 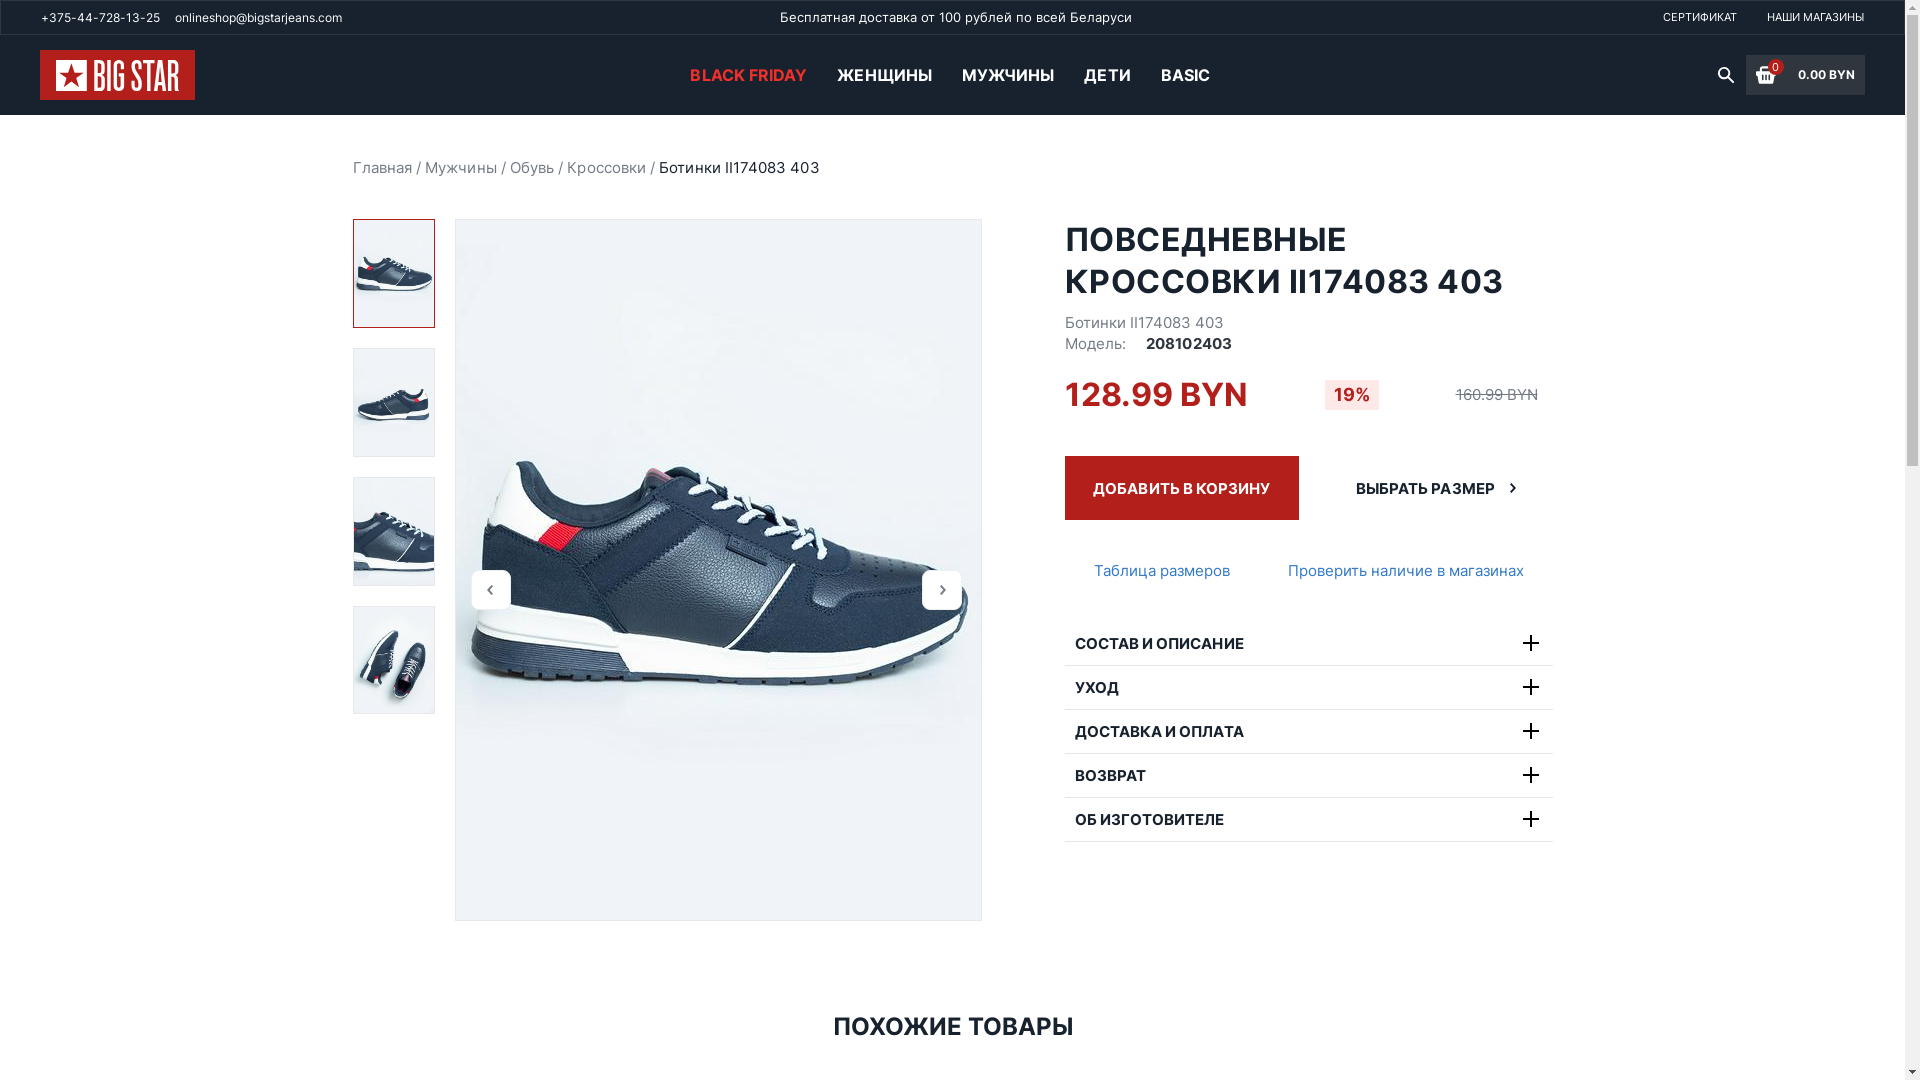 I want to click on onlineshop@bigstarjeans.com, so click(x=258, y=18).